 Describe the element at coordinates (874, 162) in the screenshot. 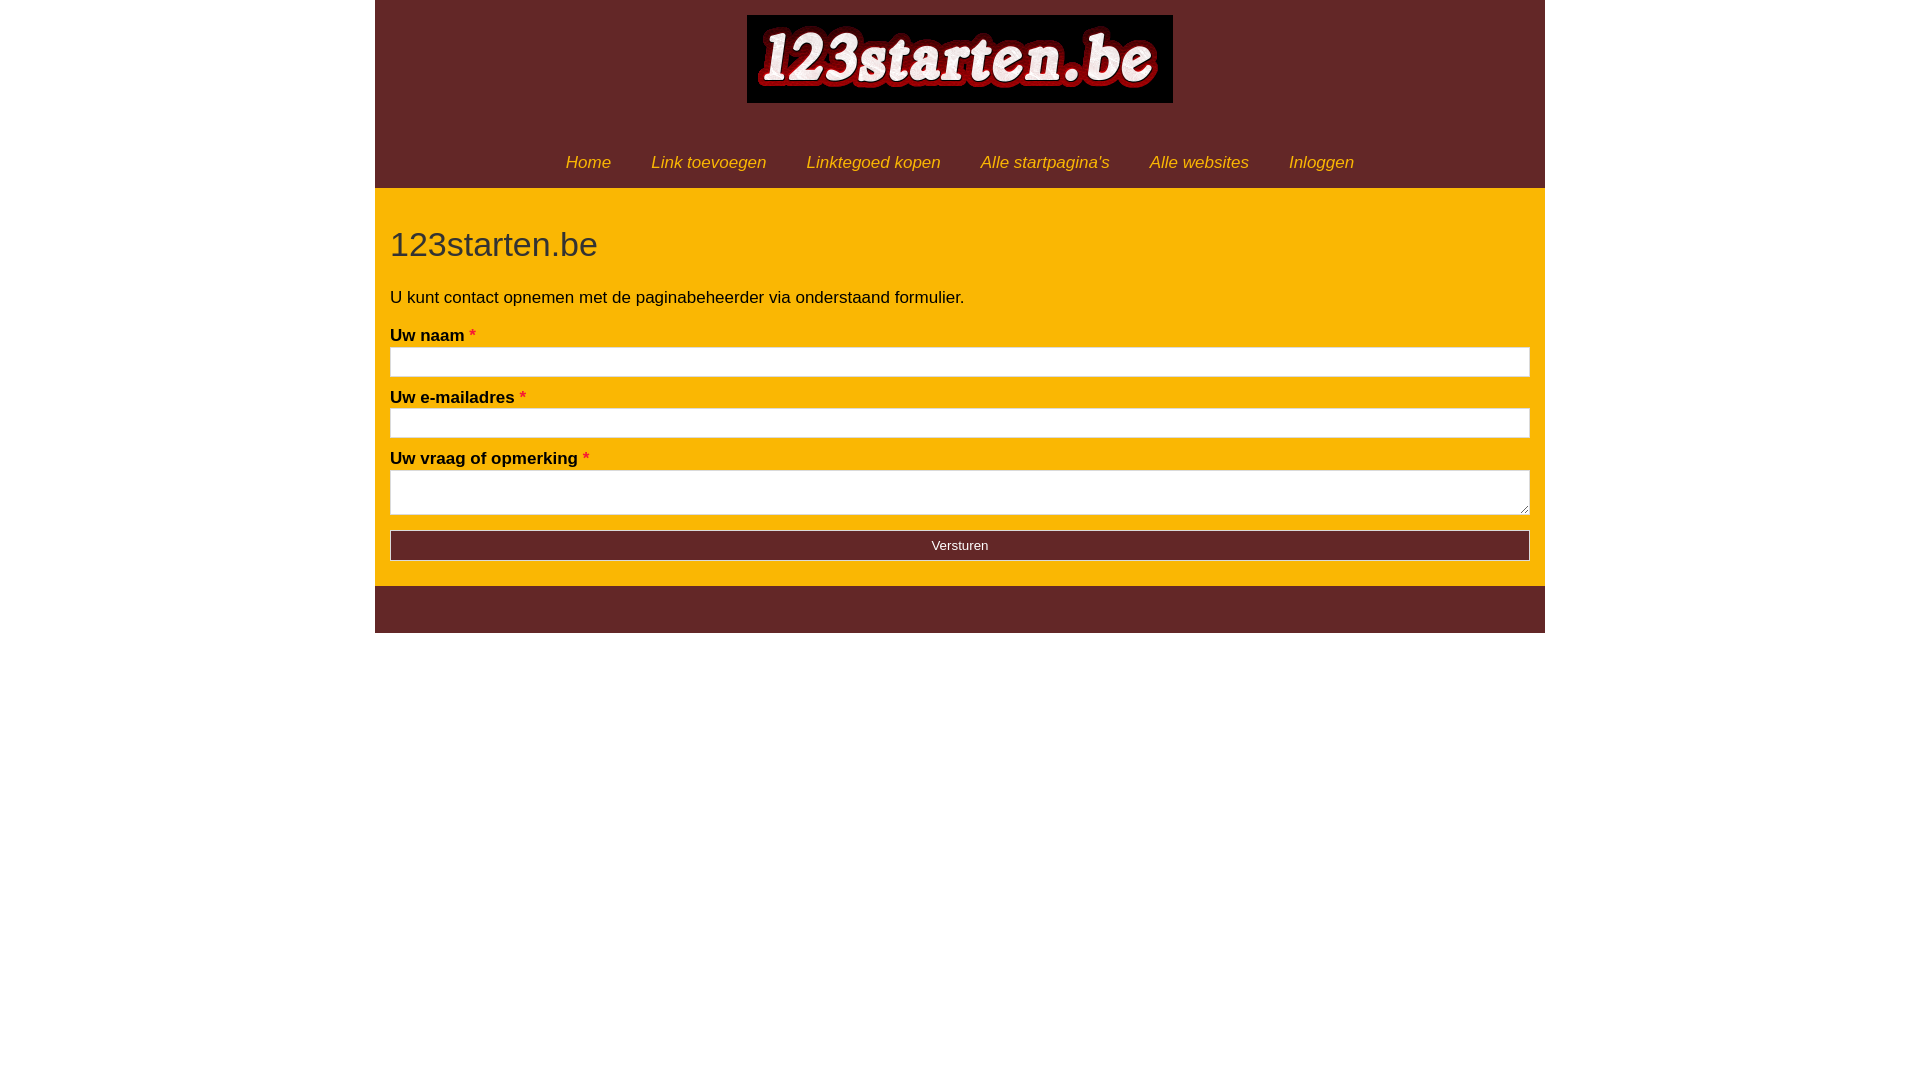

I see `Linktegoed kopen` at that location.